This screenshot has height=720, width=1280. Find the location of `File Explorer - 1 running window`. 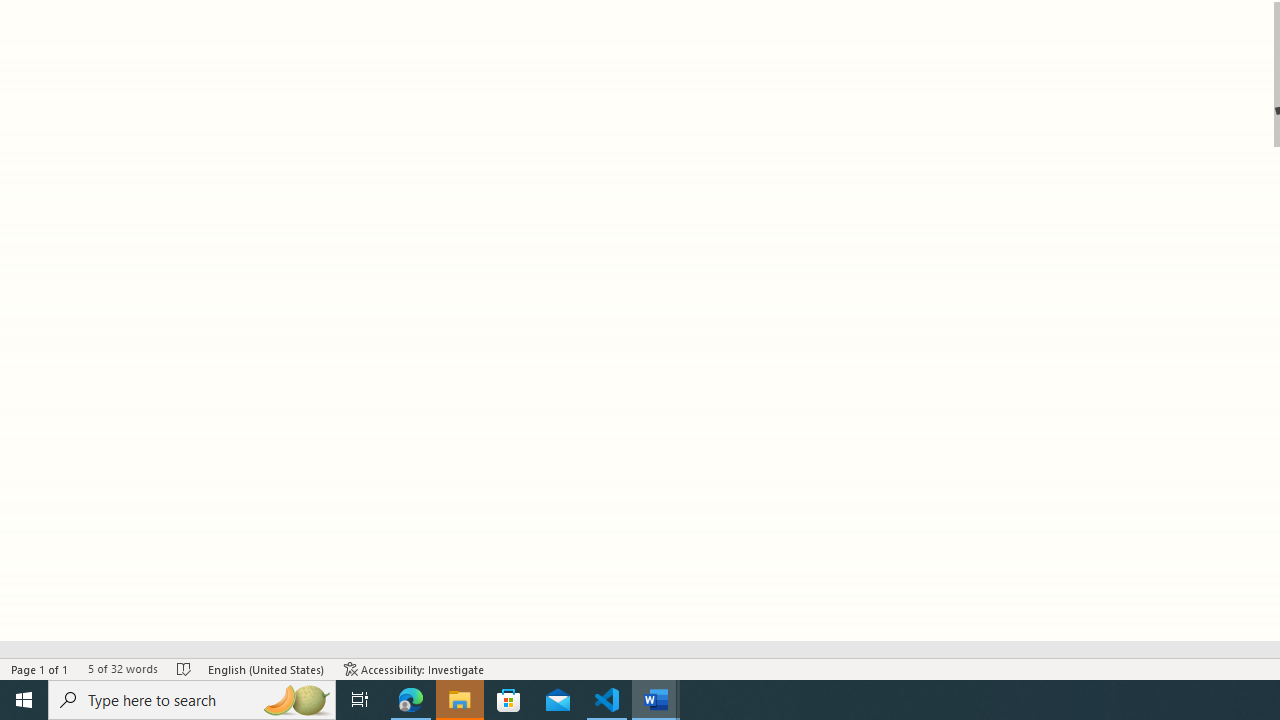

File Explorer - 1 running window is located at coordinates (460, 700).